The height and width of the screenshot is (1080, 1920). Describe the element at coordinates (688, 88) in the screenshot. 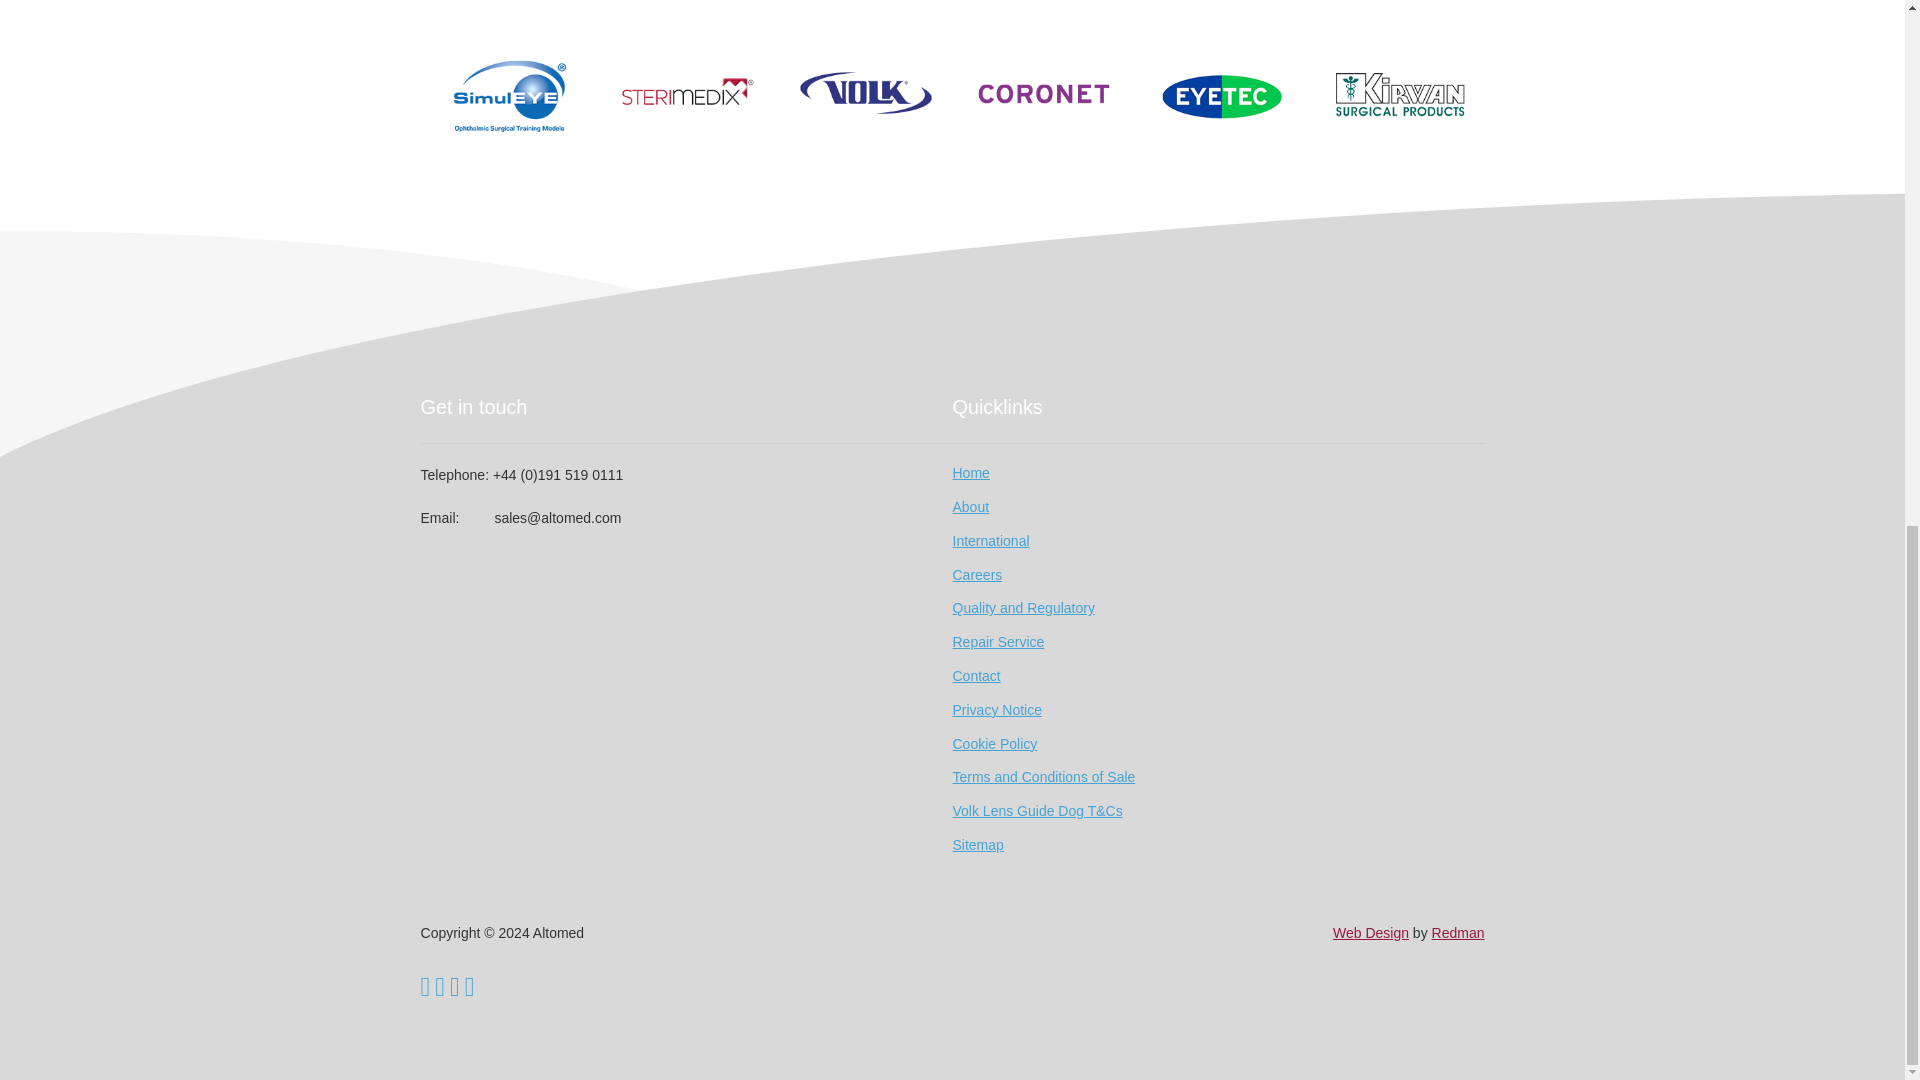

I see `Sterimedix` at that location.